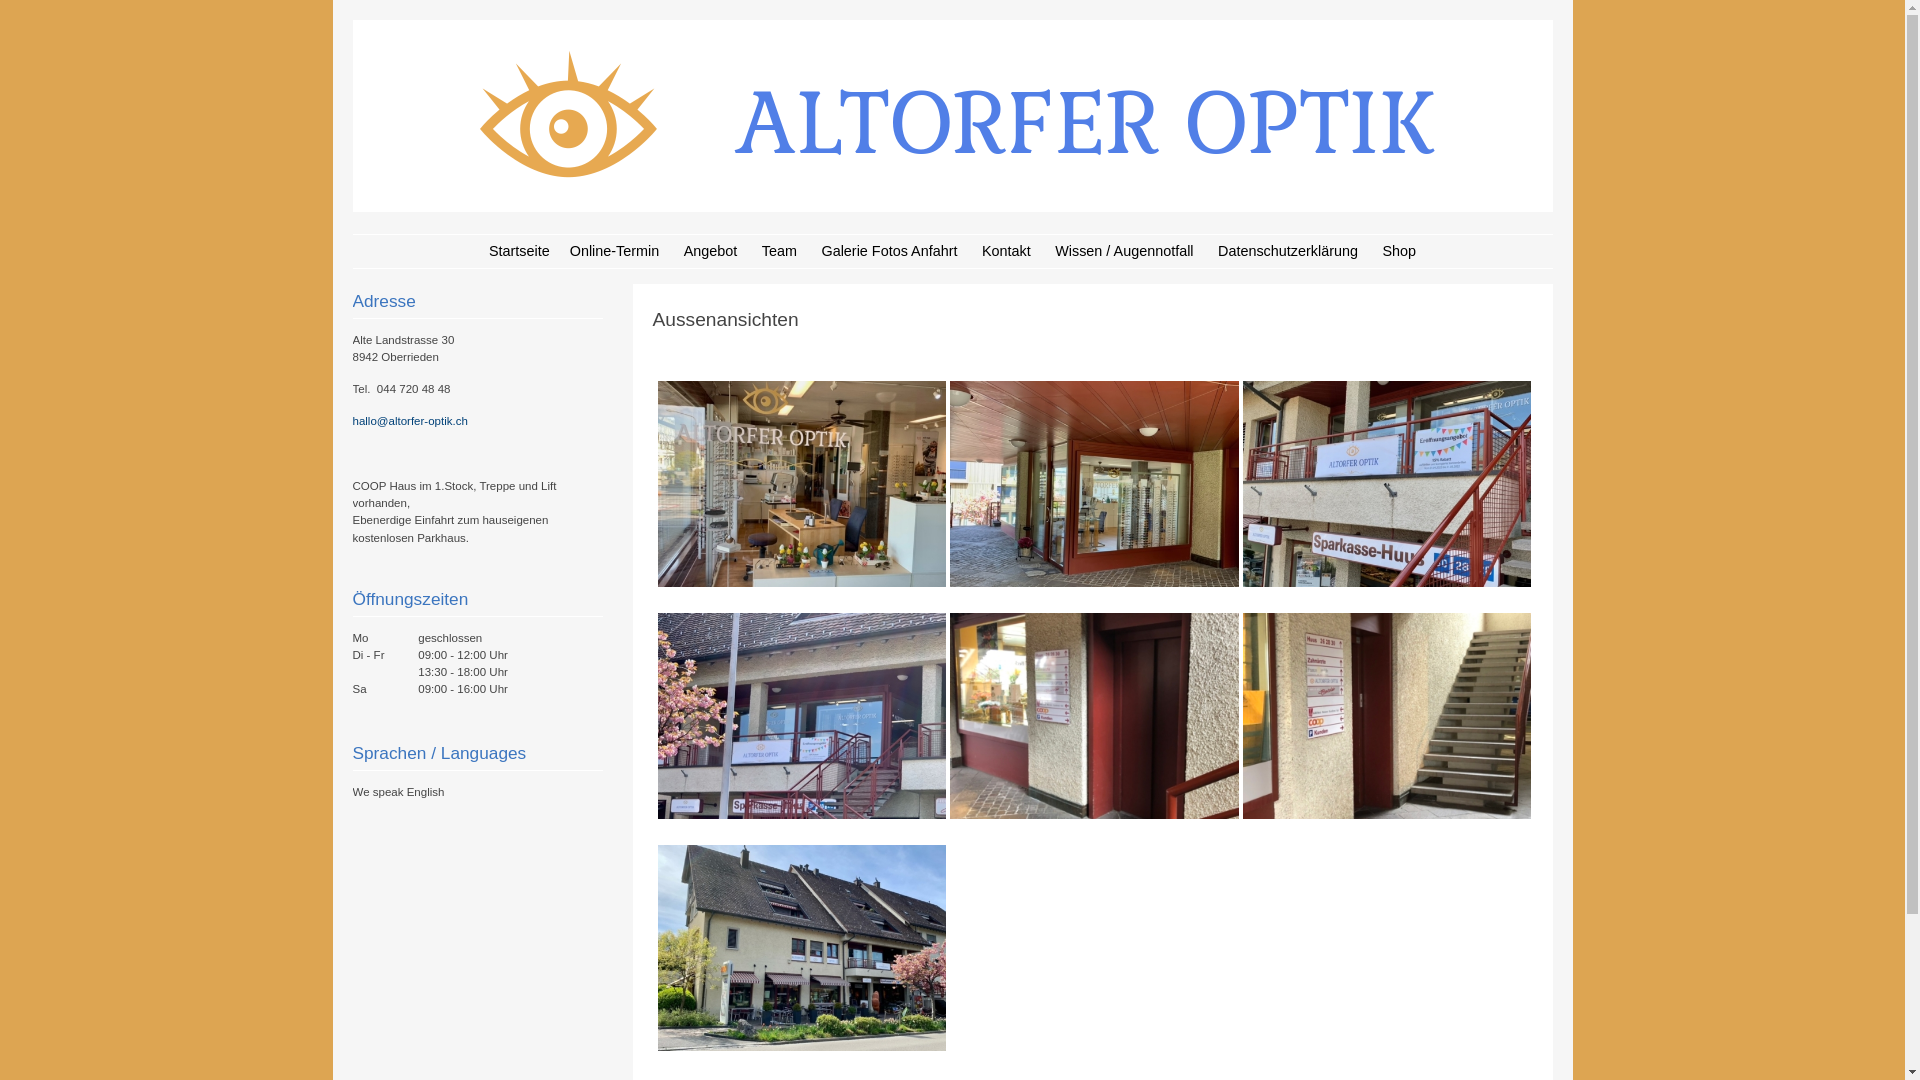  What do you see at coordinates (952, 206) in the screenshot?
I see `Altorfer Optik GmbH` at bounding box center [952, 206].